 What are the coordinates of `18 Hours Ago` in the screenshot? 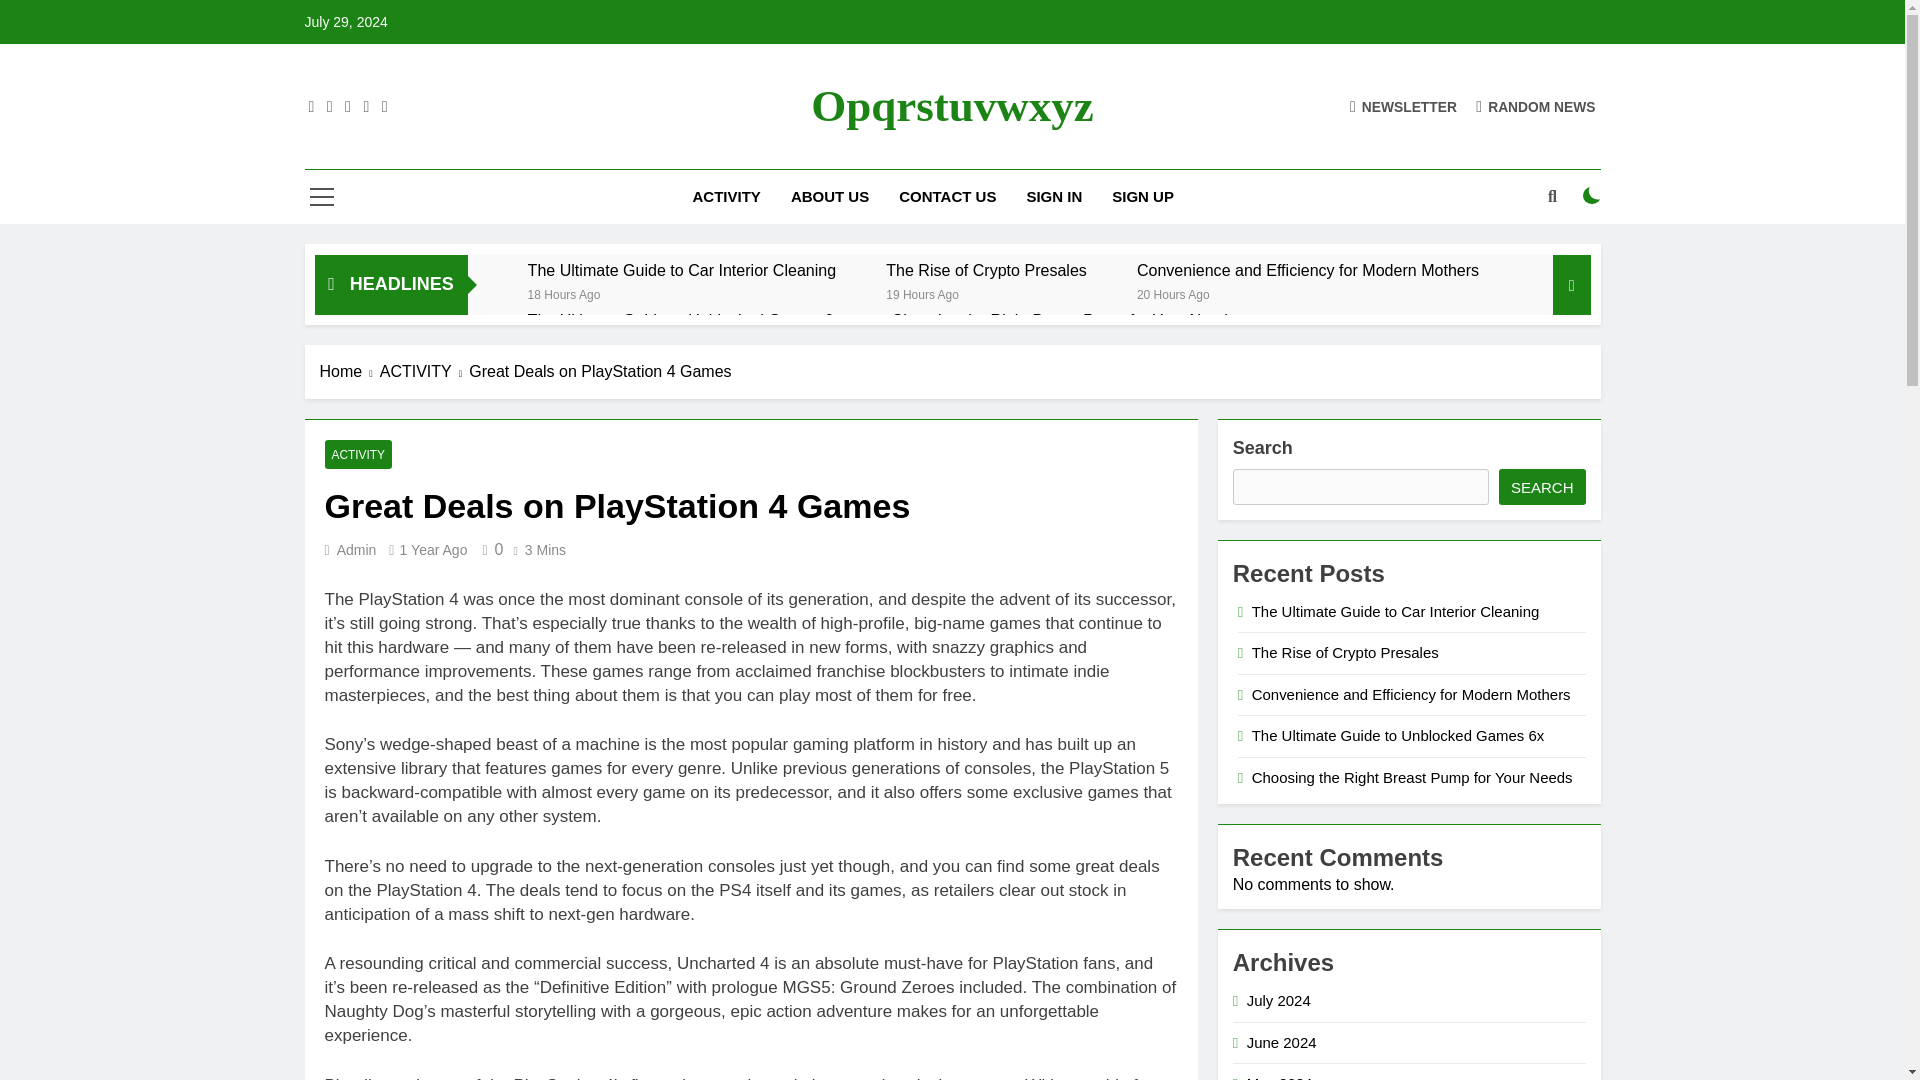 It's located at (564, 294).